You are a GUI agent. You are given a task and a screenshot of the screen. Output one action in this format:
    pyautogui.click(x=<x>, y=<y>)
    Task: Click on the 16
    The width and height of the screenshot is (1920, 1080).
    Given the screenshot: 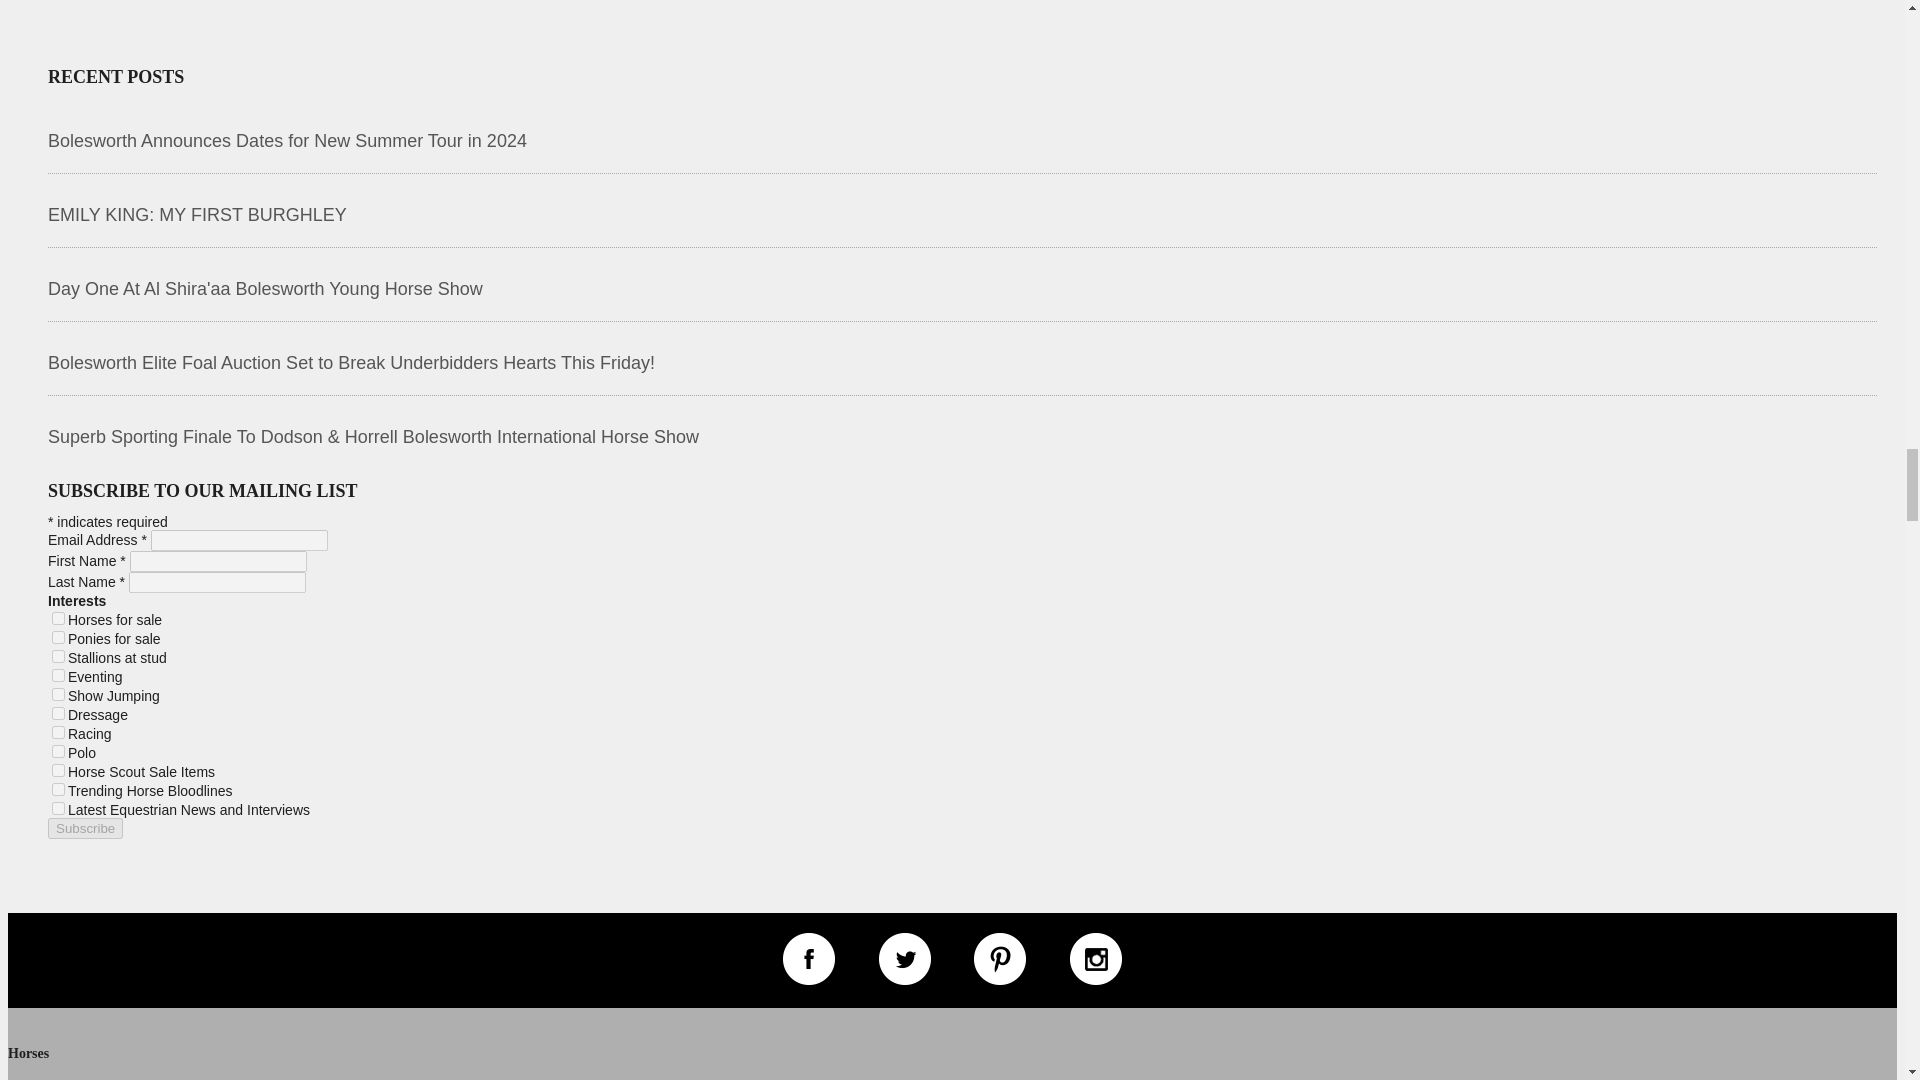 What is the action you would take?
    pyautogui.click(x=58, y=694)
    